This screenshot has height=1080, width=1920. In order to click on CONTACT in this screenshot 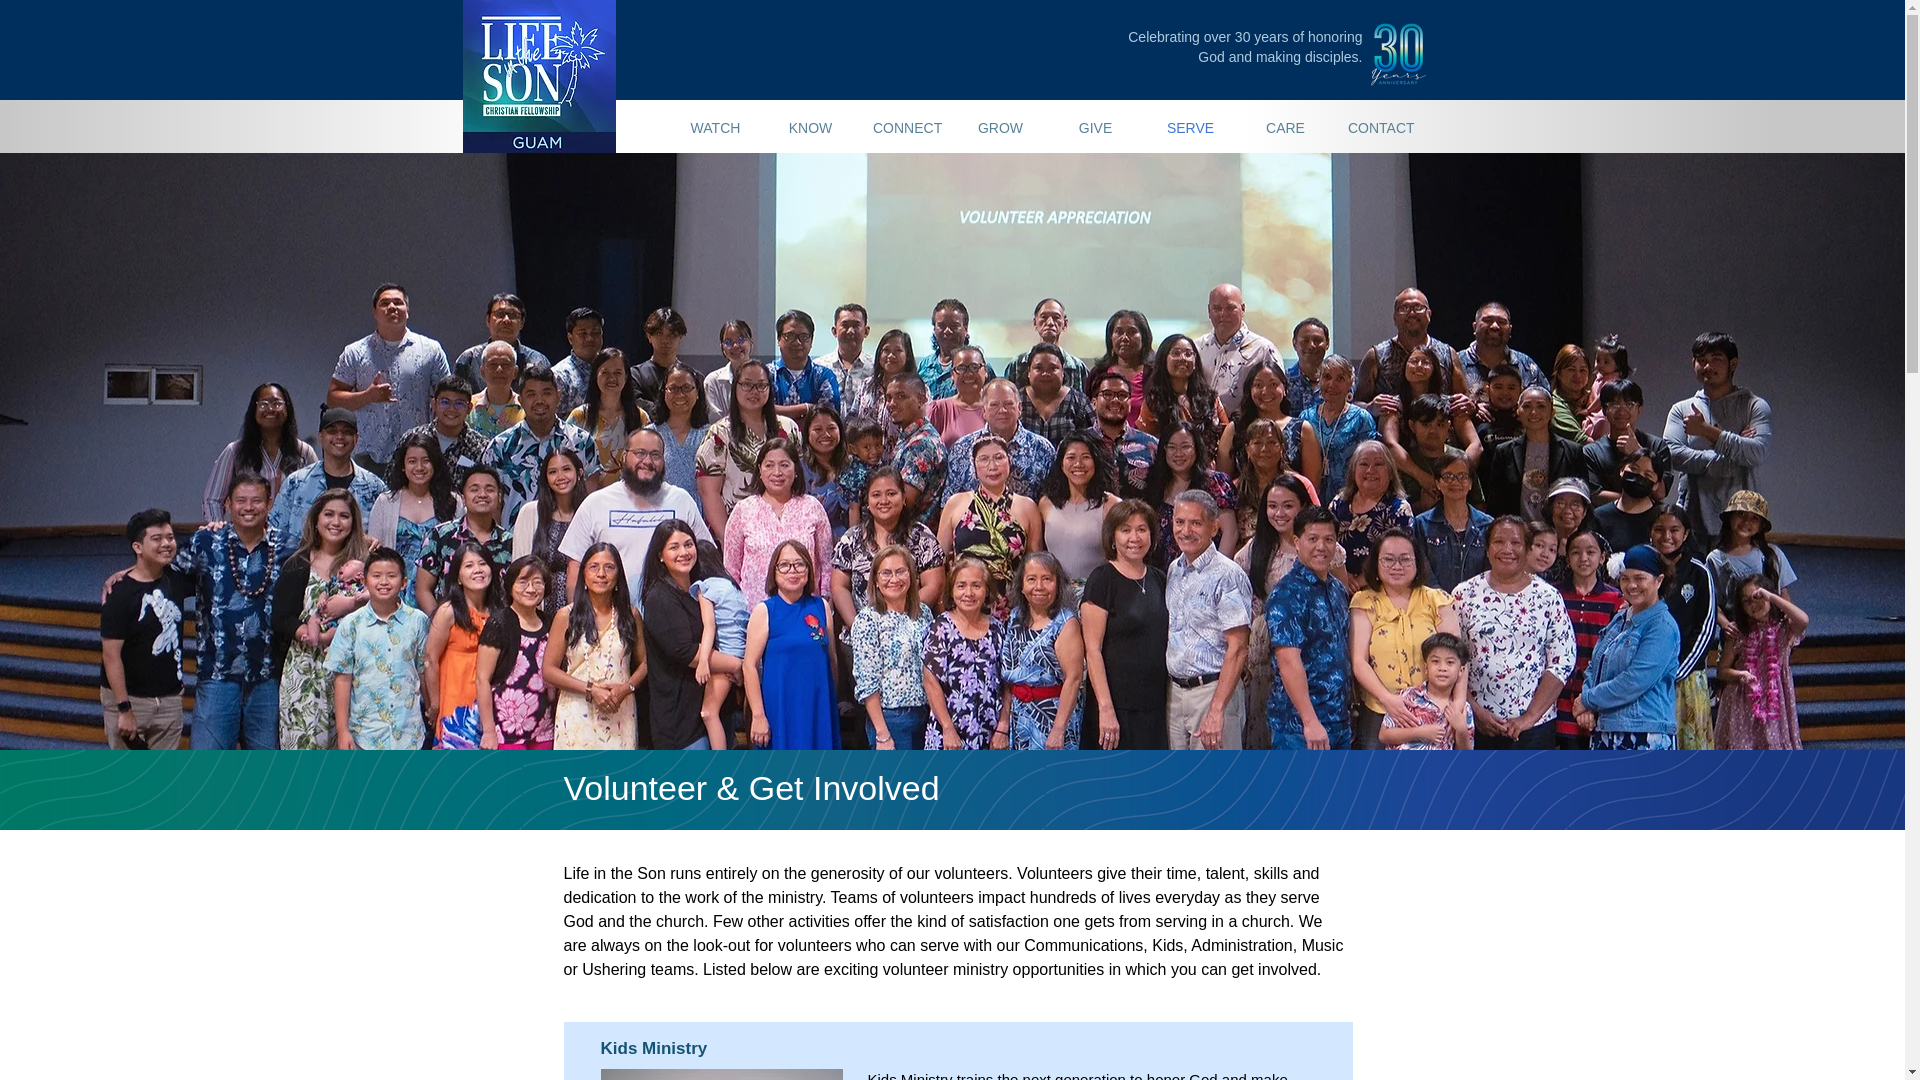, I will do `click(1380, 128)`.